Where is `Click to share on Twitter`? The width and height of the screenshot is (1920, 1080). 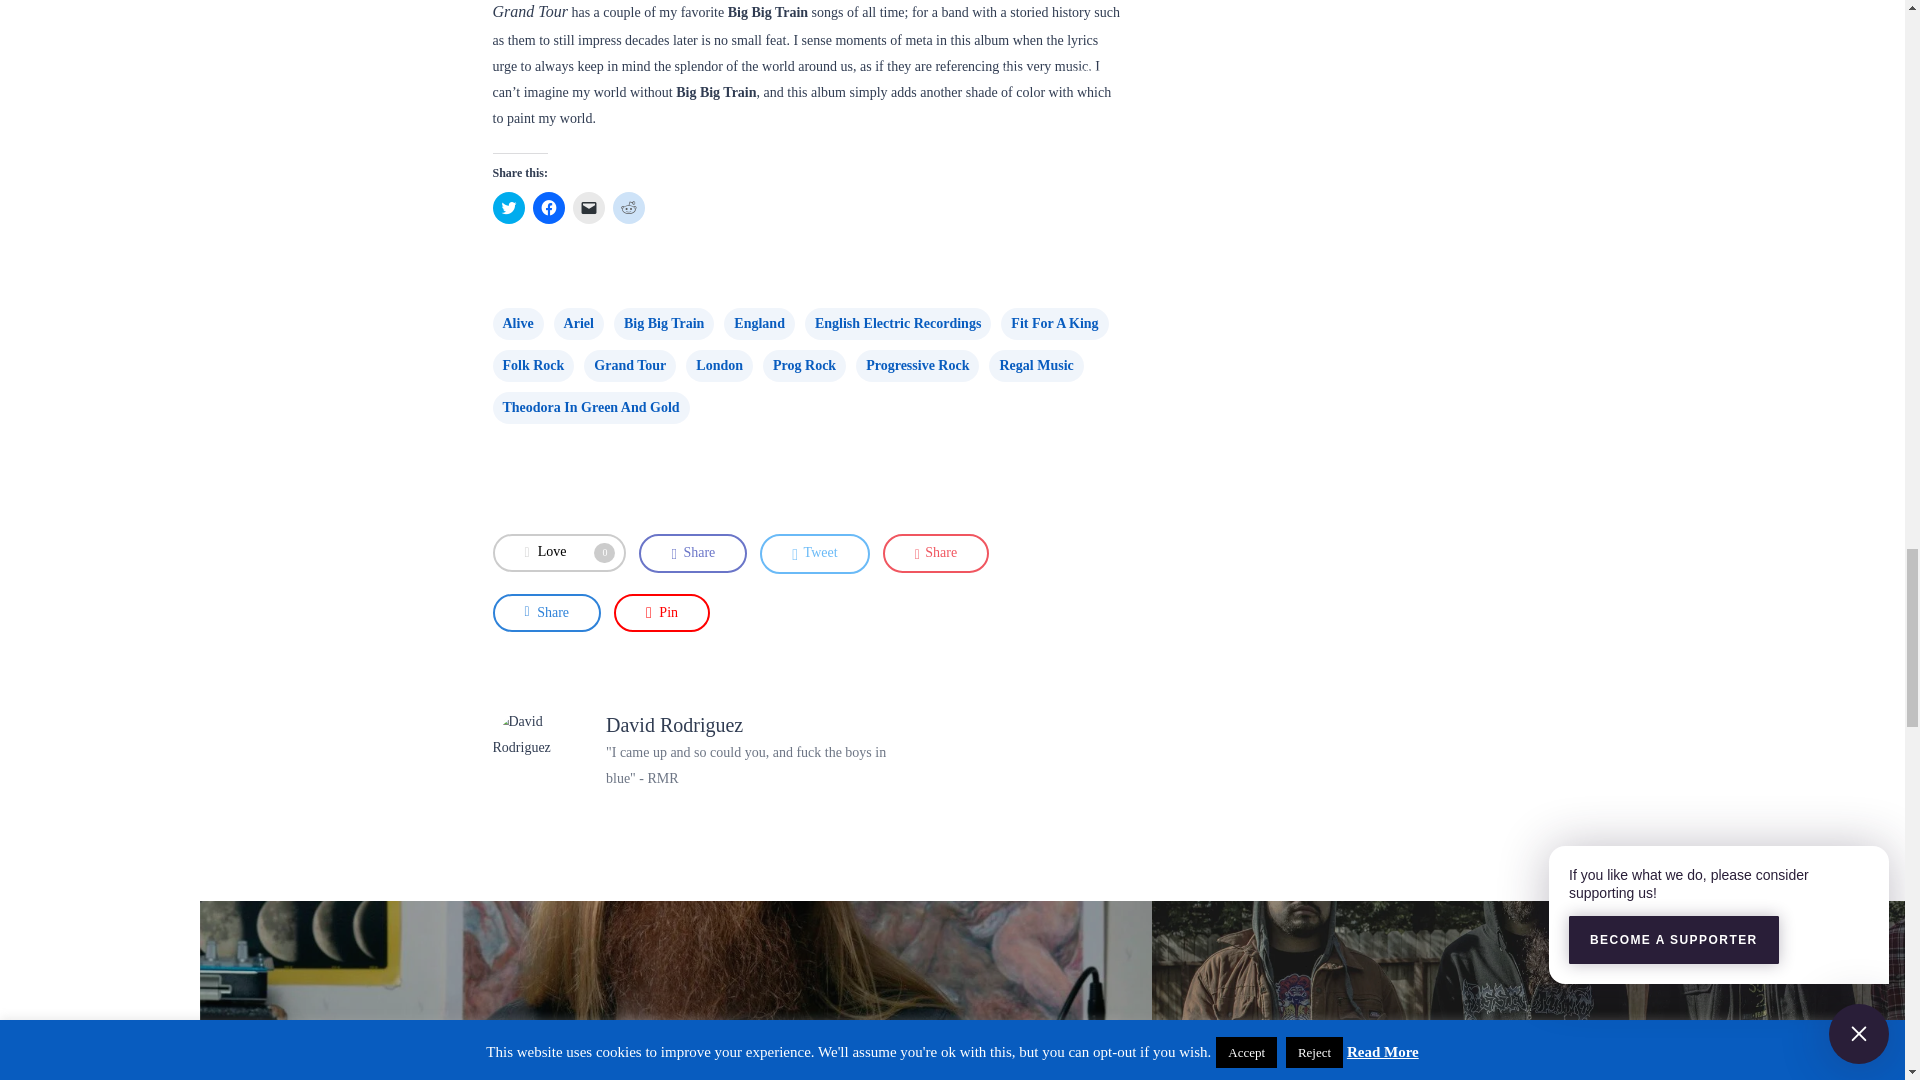 Click to share on Twitter is located at coordinates (508, 208).